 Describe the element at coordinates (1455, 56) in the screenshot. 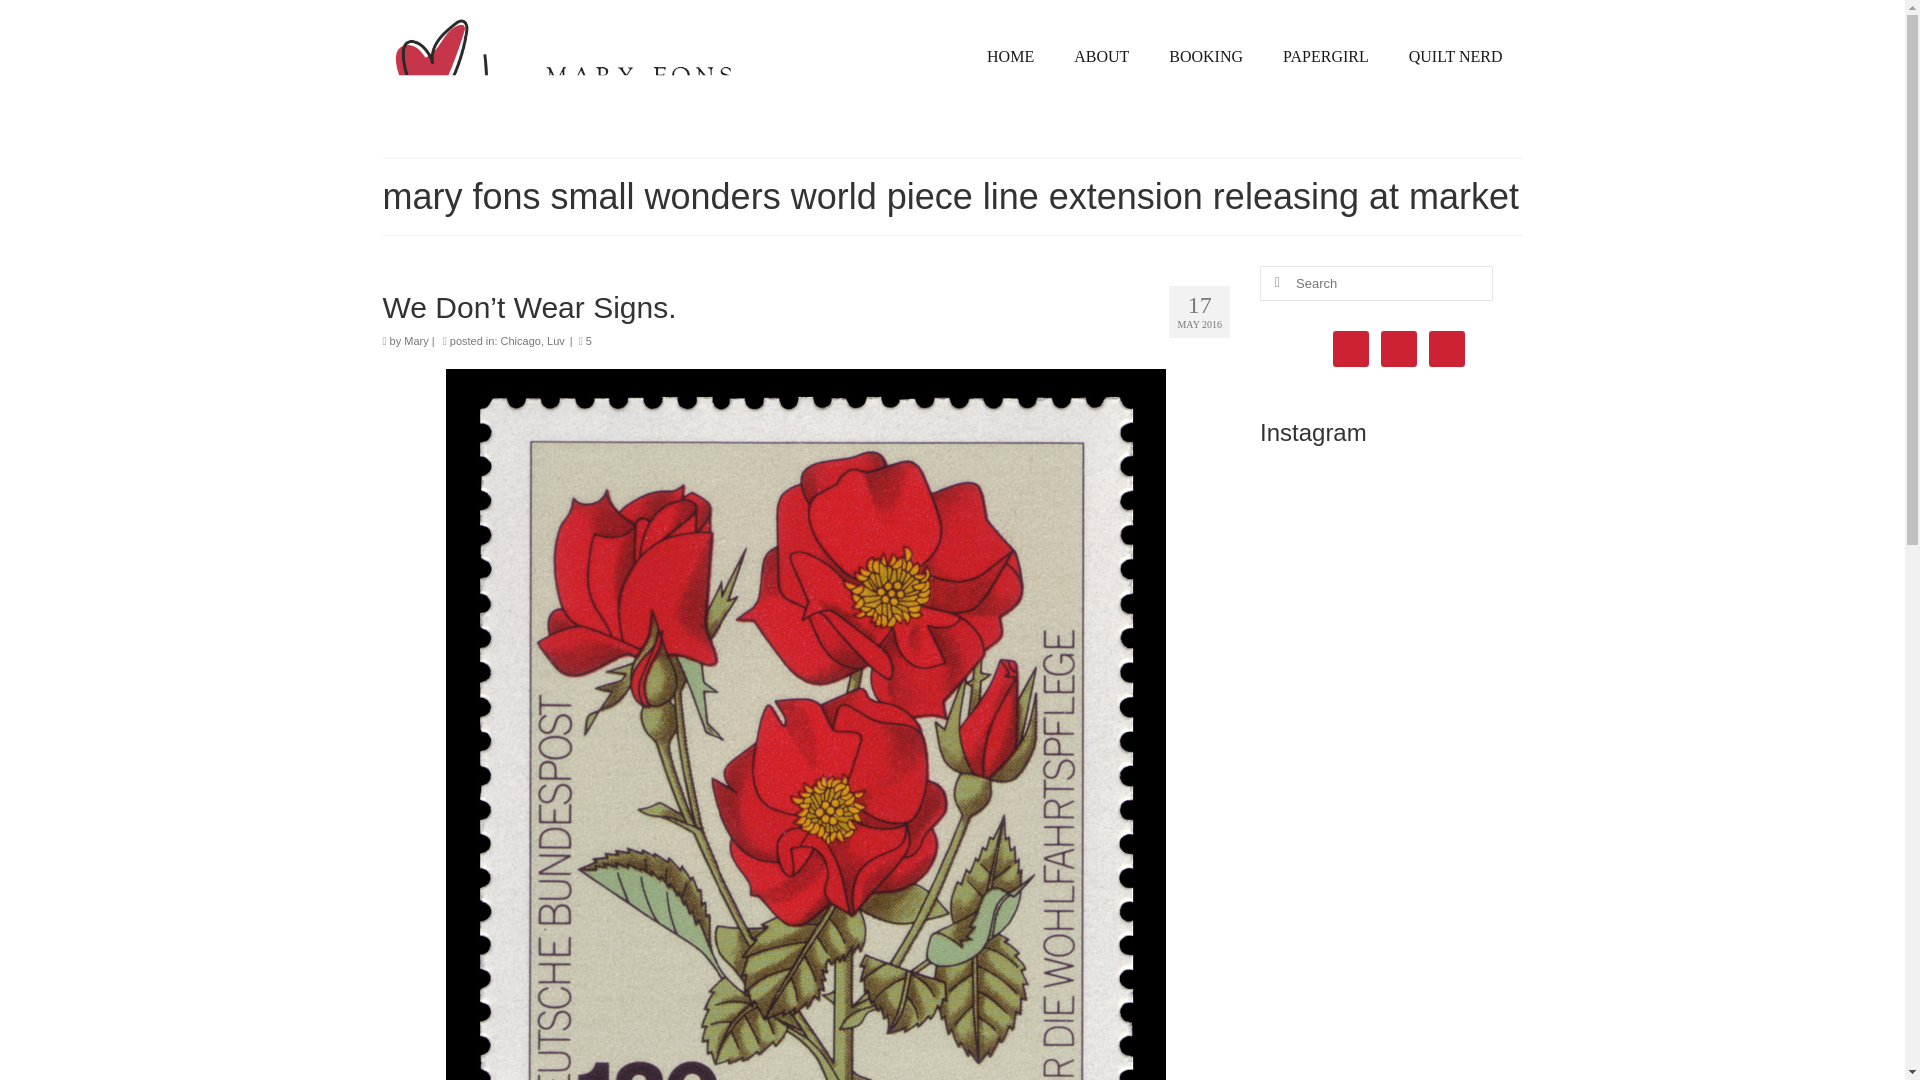

I see `QUILT NERD` at that location.